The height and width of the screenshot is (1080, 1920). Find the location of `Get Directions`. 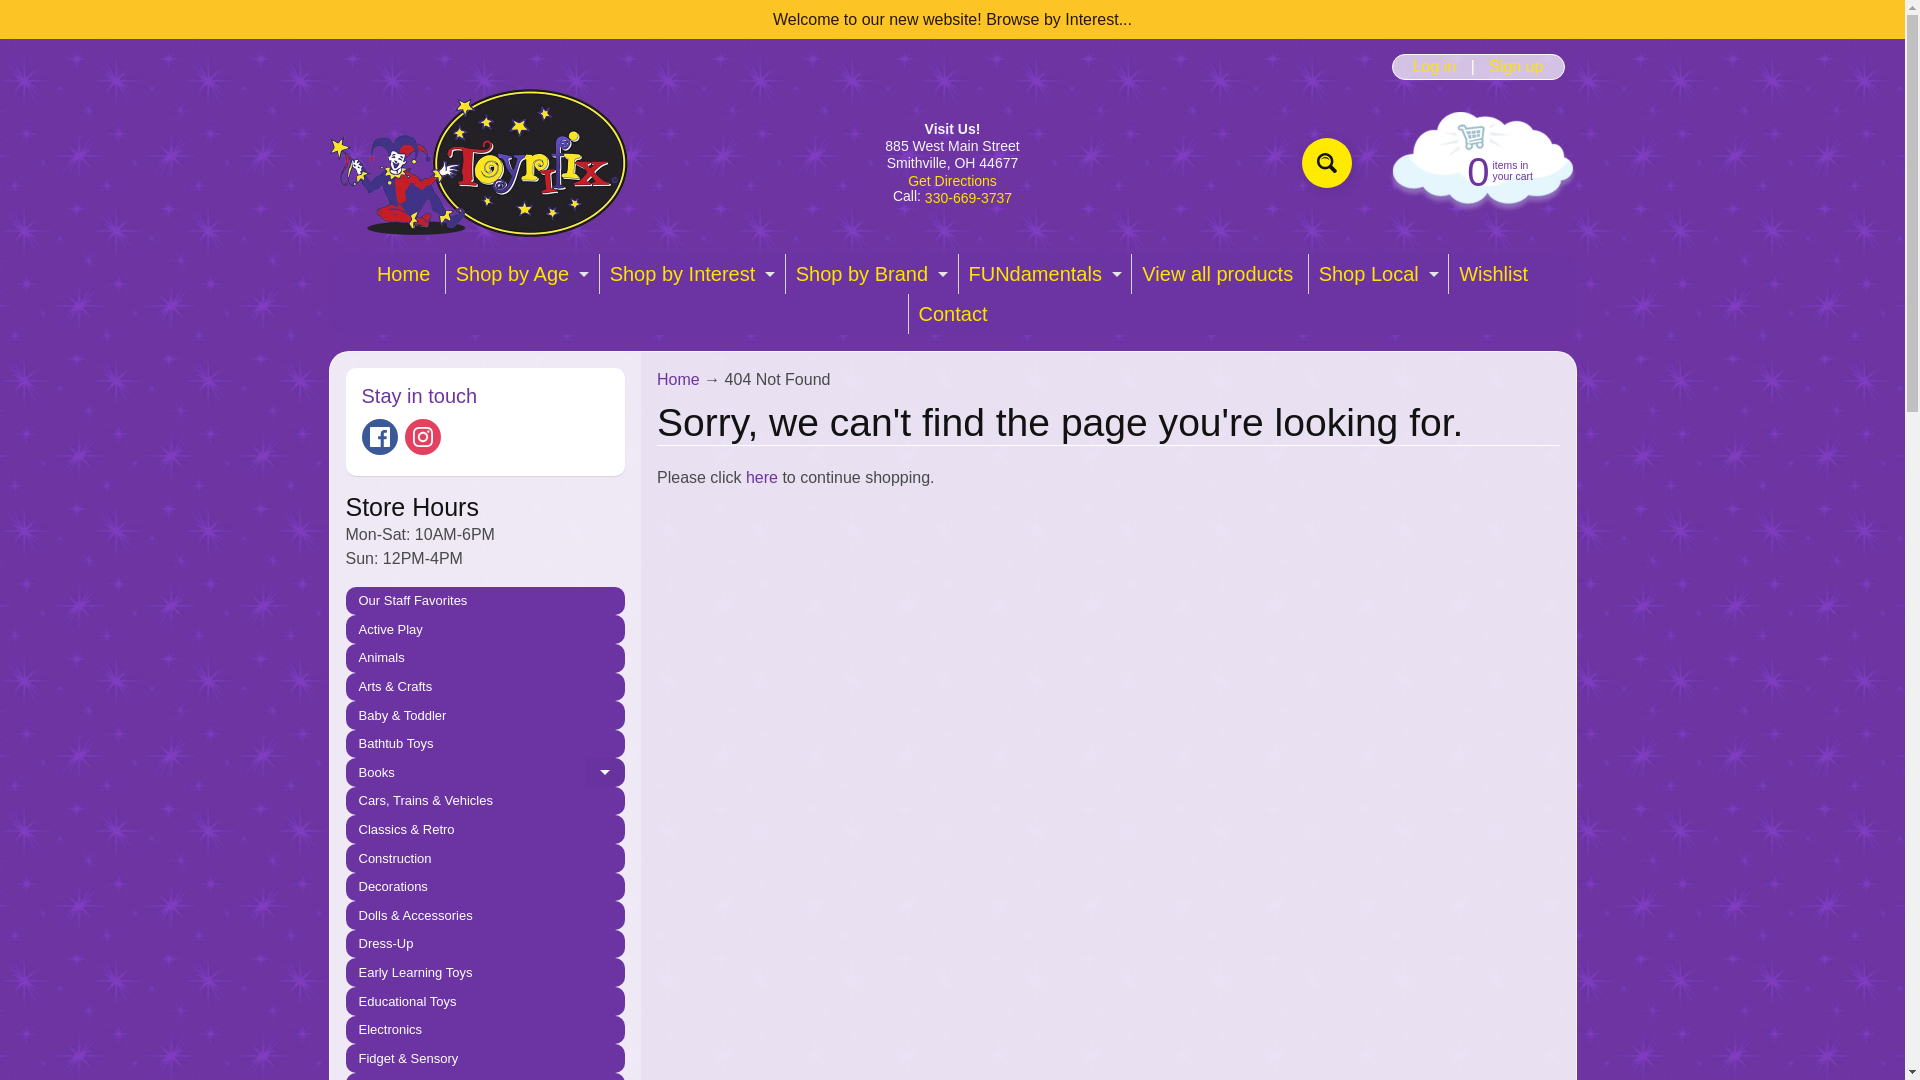

Get Directions is located at coordinates (423, 436).